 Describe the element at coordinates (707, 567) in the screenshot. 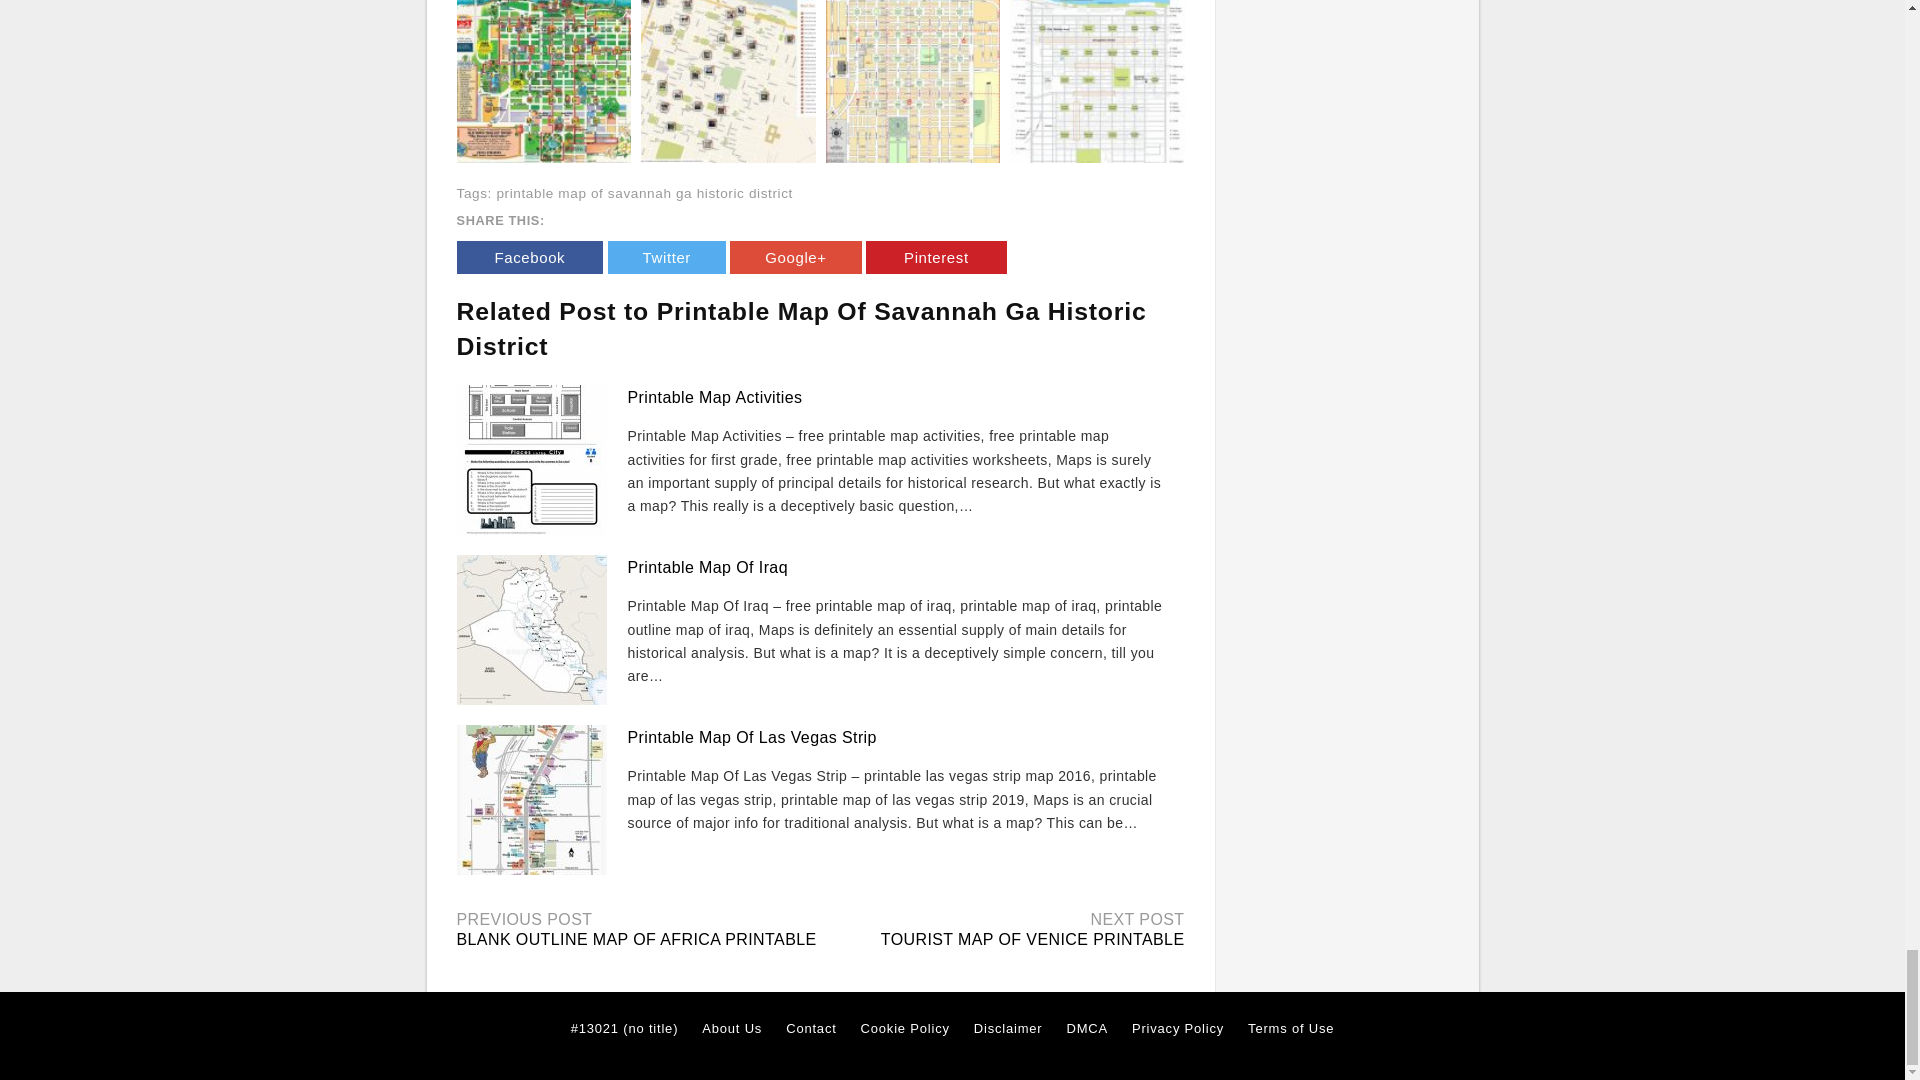

I see `Printable Map Of Iraq` at that location.